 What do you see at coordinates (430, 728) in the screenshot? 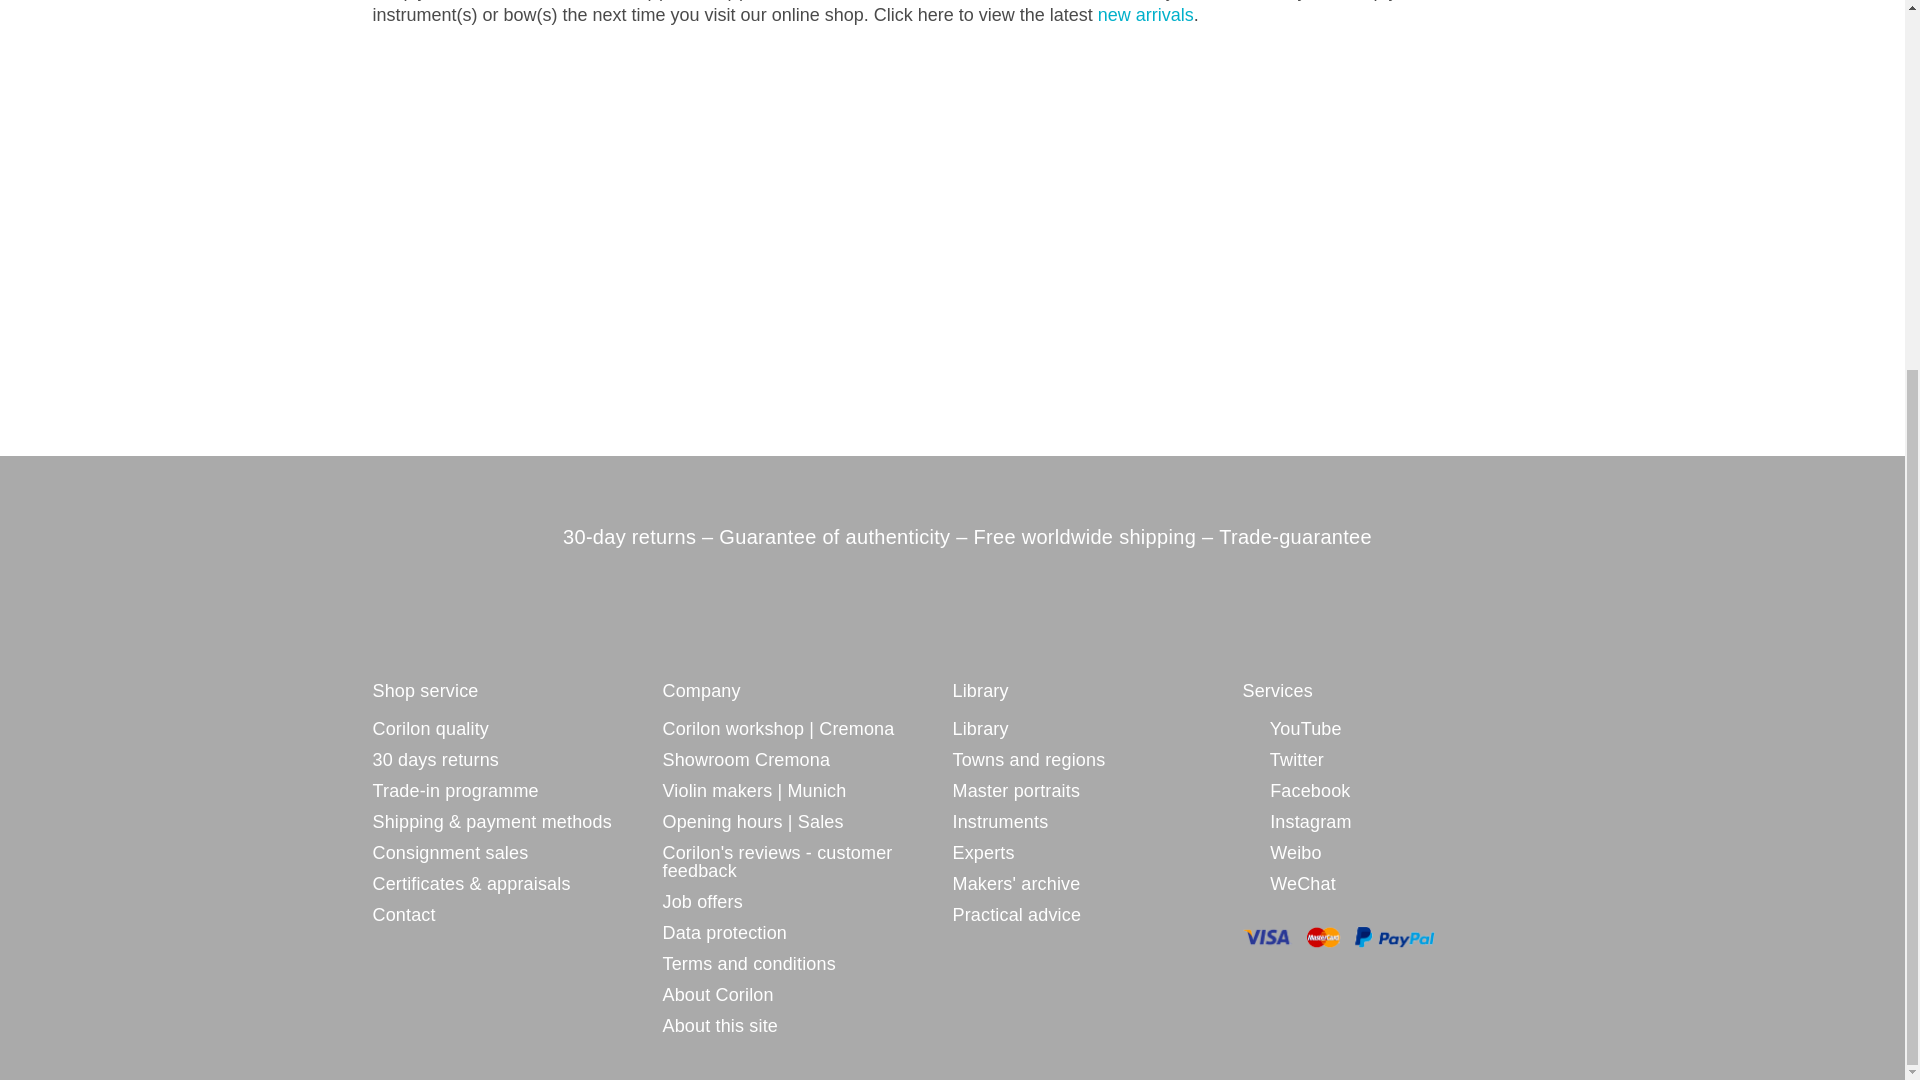
I see `Corilon quality` at bounding box center [430, 728].